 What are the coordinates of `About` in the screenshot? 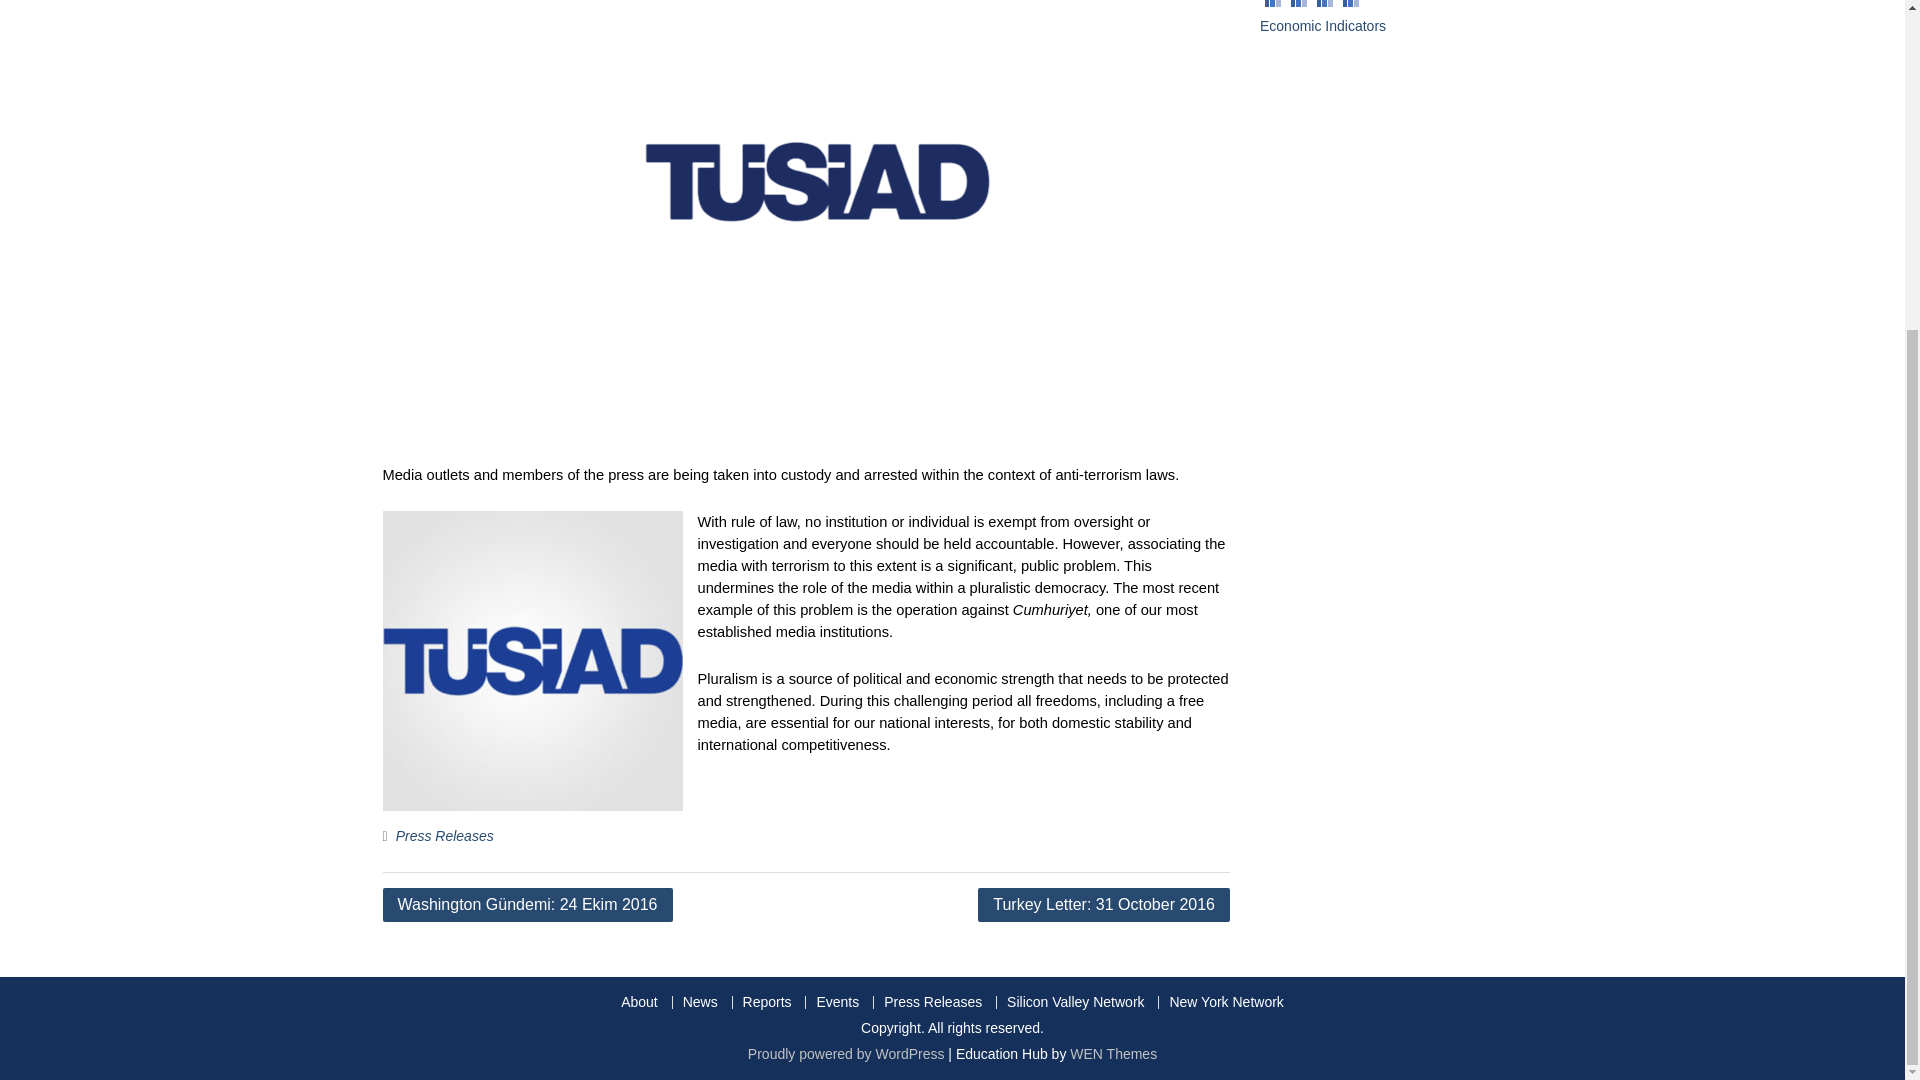 It's located at (639, 1002).